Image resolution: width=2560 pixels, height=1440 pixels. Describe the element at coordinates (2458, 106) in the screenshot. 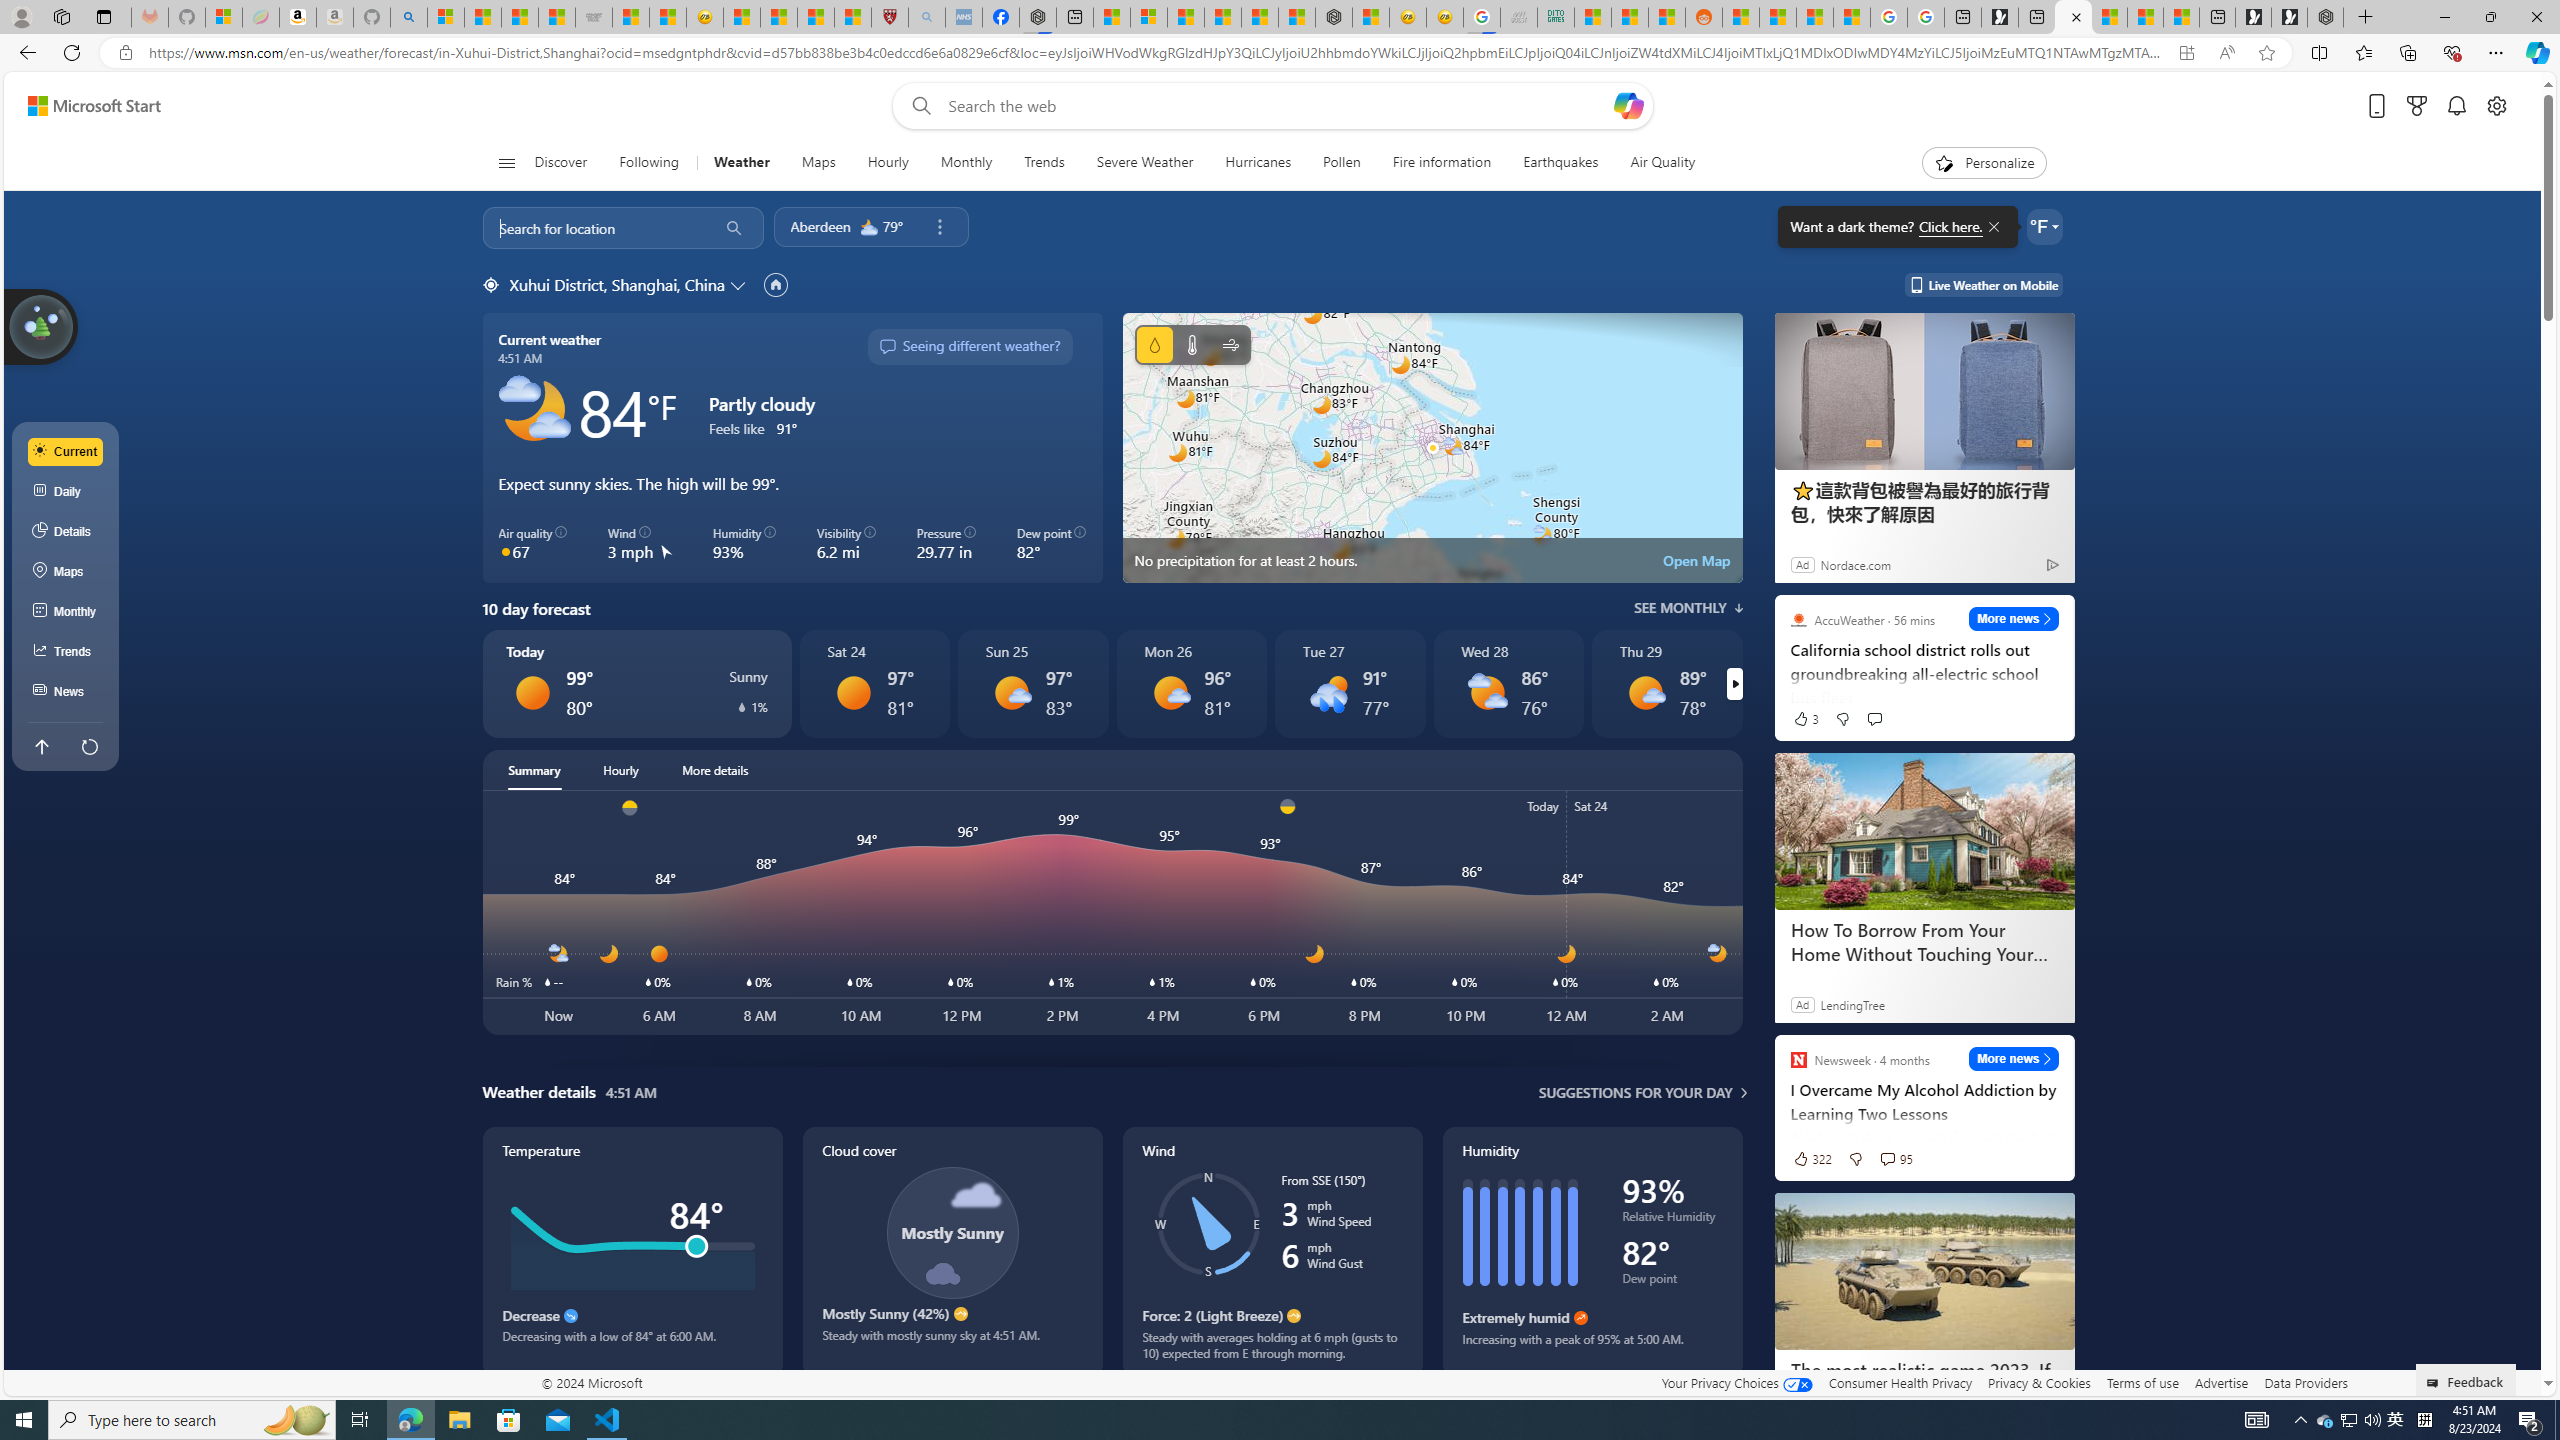

I see `Notifications` at that location.